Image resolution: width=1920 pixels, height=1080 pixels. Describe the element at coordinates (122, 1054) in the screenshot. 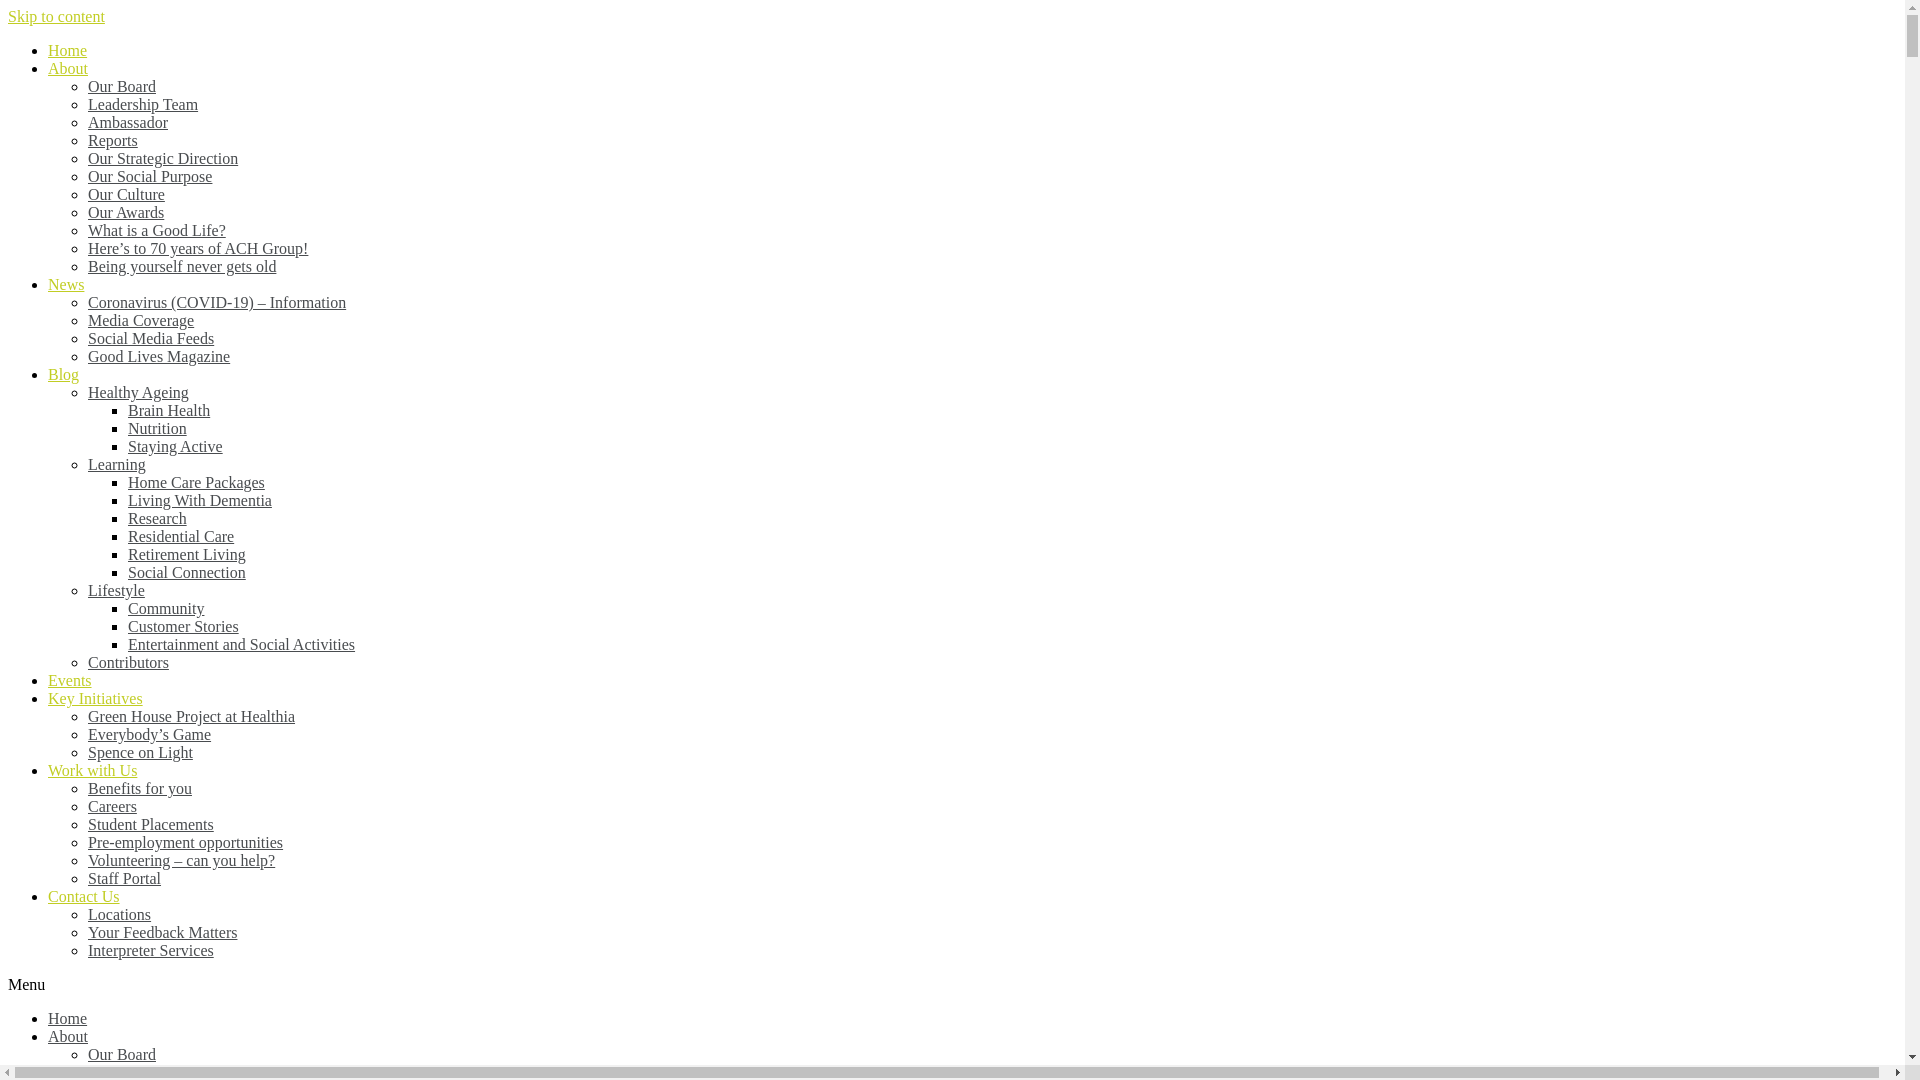

I see `Our Board` at that location.